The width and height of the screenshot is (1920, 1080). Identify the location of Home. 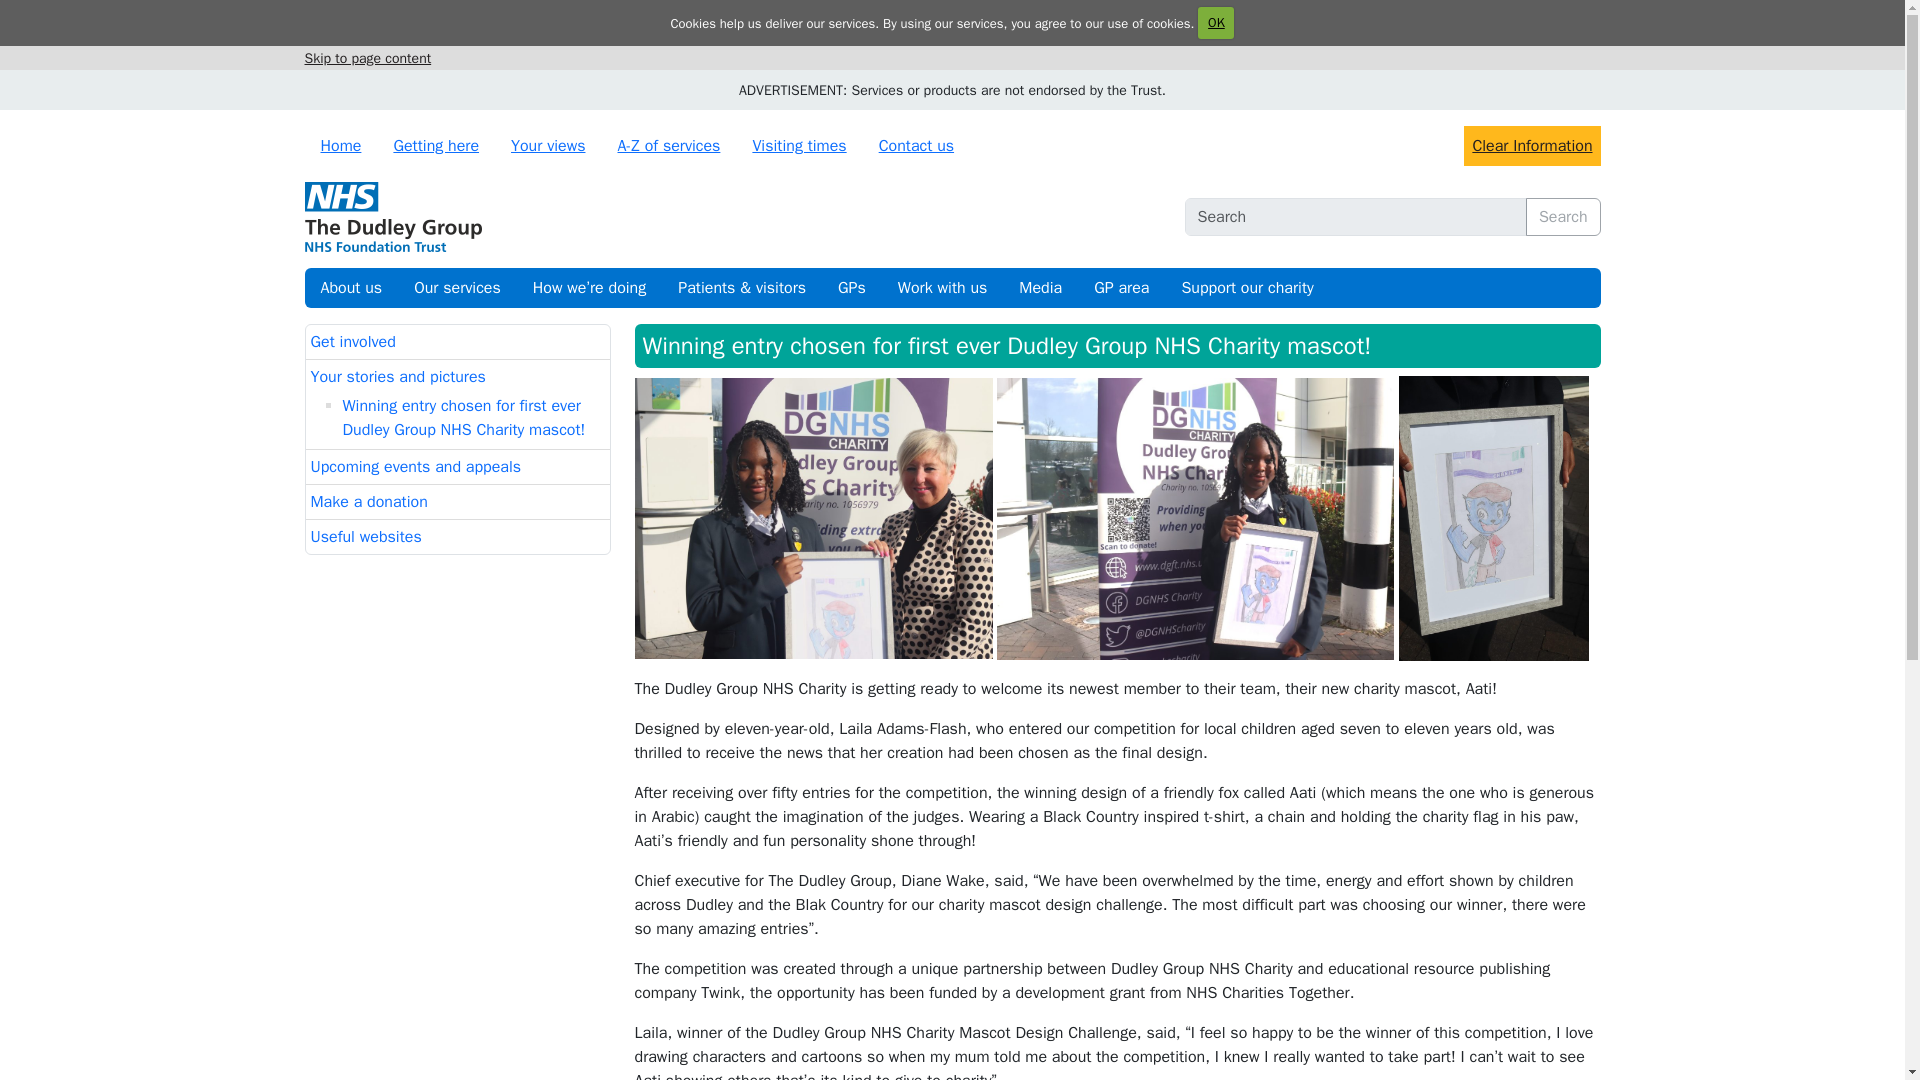
(340, 146).